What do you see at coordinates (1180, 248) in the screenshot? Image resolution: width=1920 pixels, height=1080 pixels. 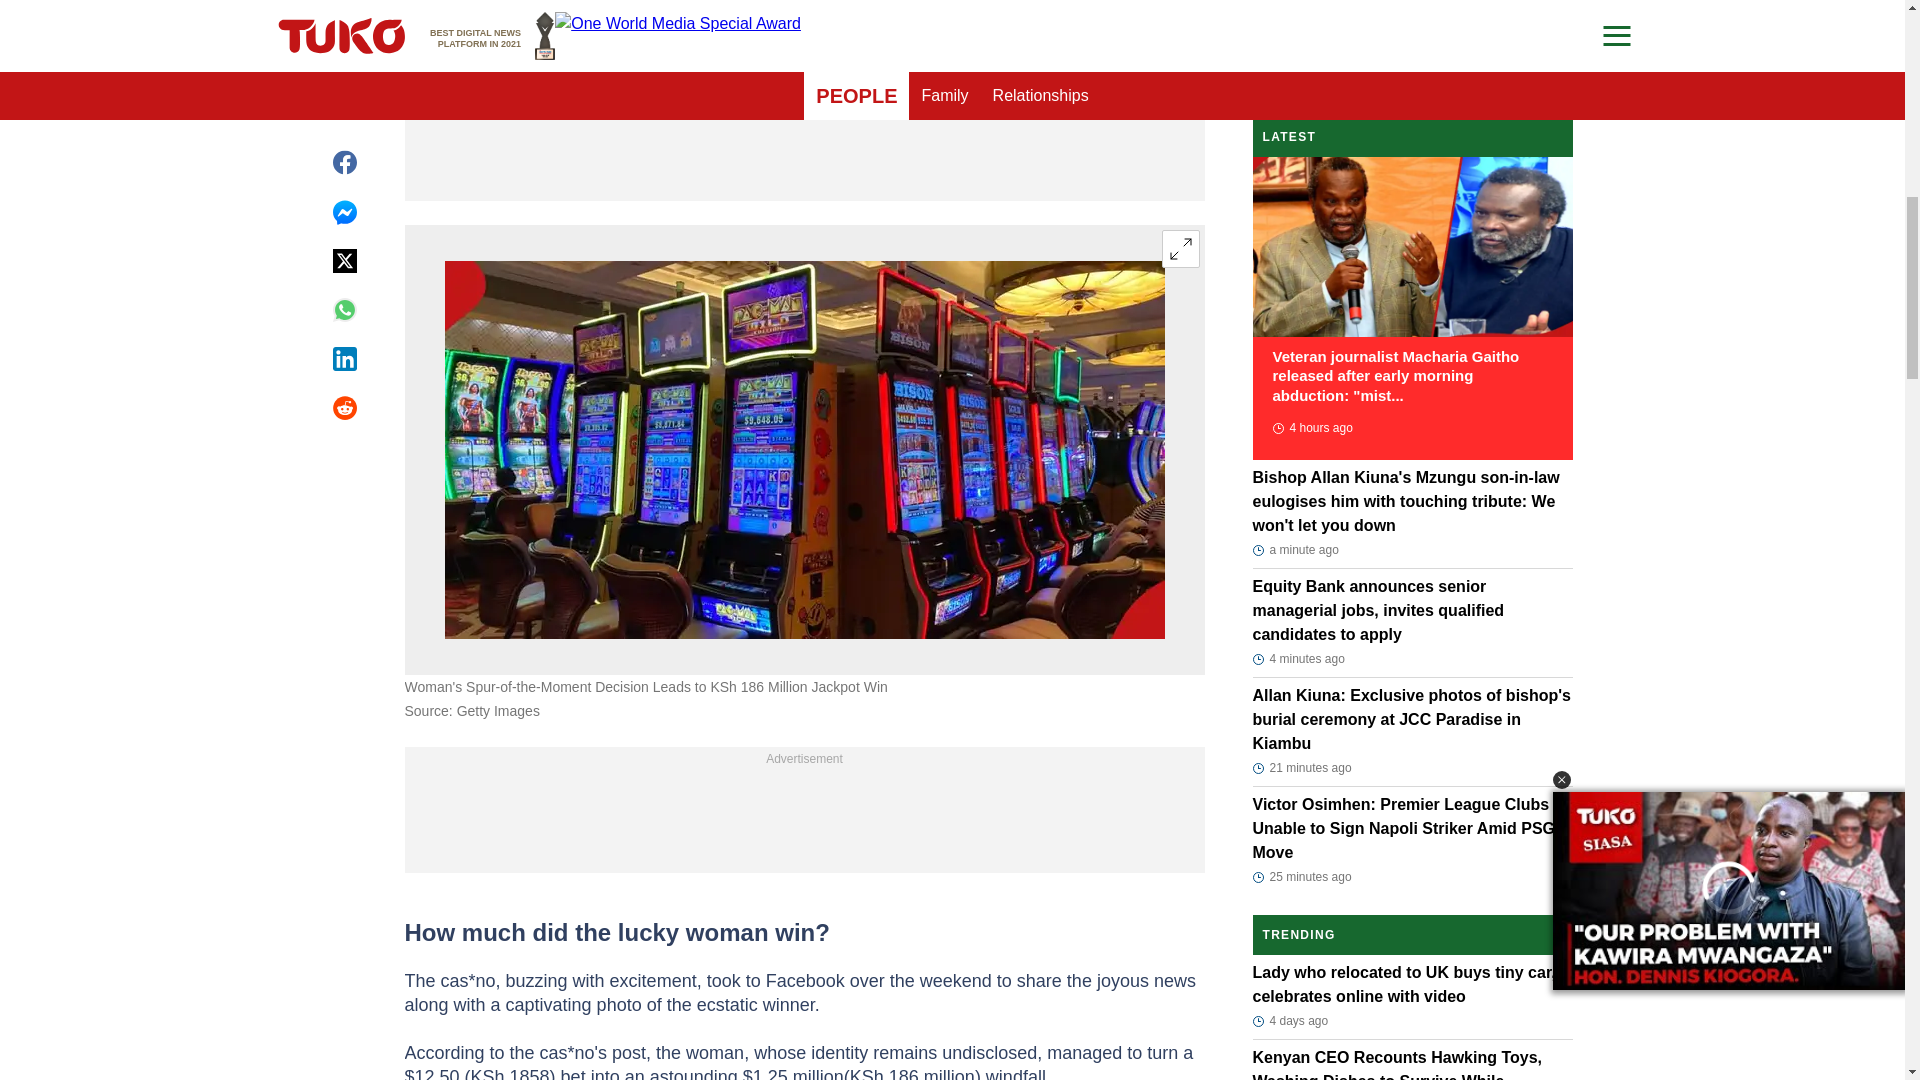 I see `Expand image` at bounding box center [1180, 248].